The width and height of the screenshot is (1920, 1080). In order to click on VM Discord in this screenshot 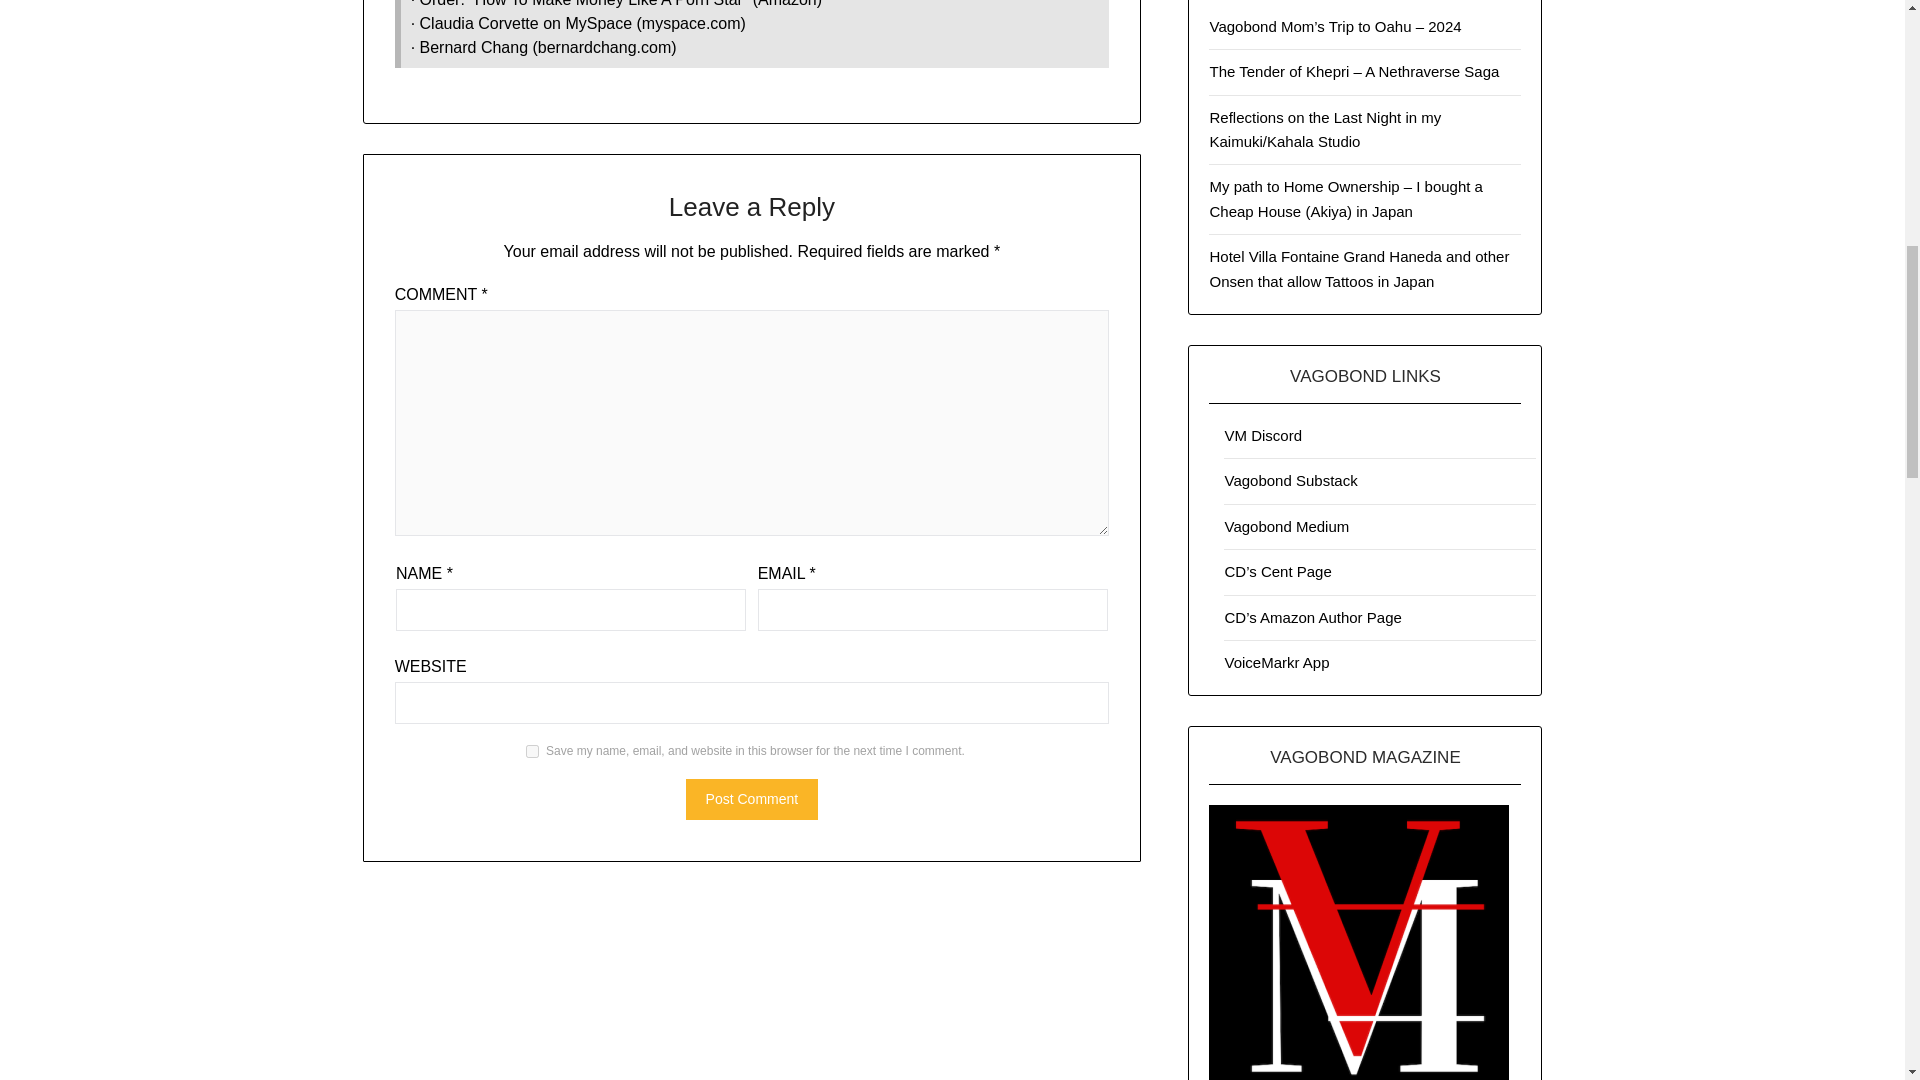, I will do `click(1262, 434)`.